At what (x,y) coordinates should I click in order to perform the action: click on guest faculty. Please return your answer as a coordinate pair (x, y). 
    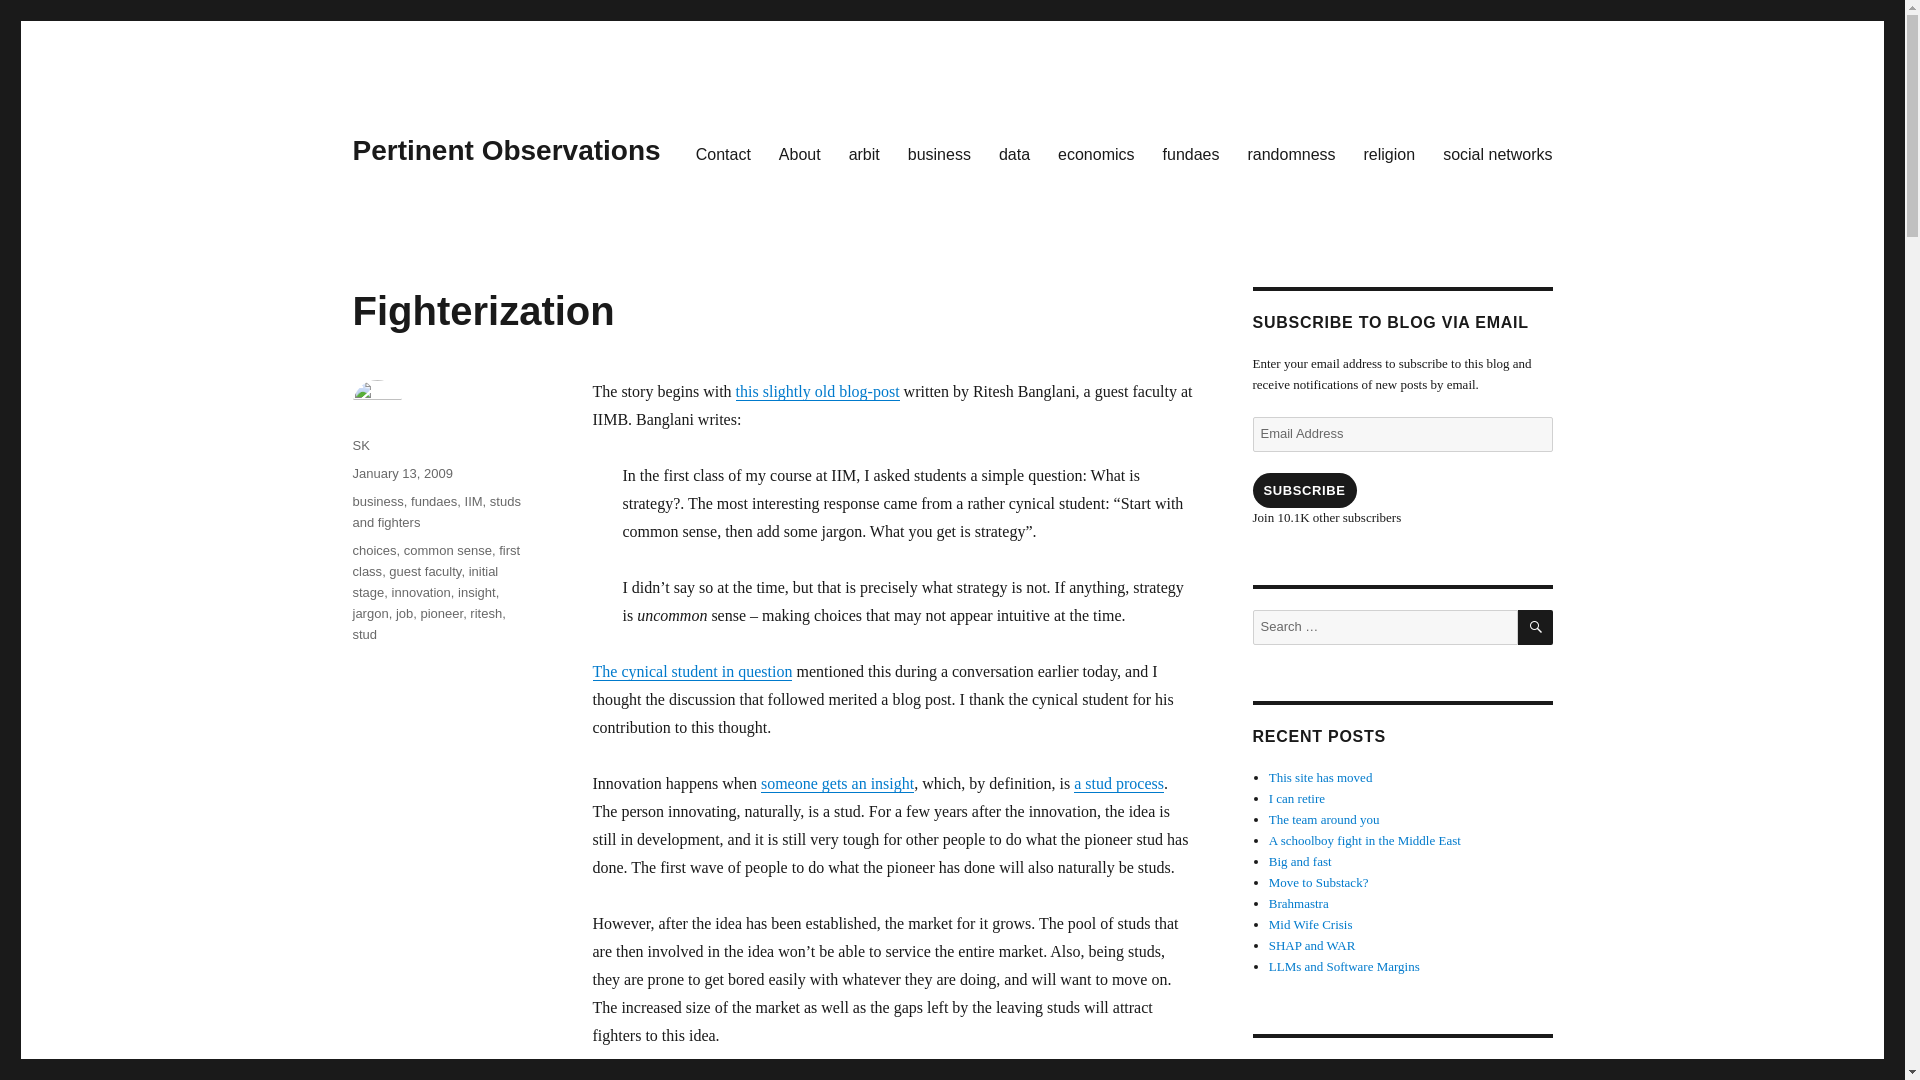
    Looking at the image, I should click on (424, 570).